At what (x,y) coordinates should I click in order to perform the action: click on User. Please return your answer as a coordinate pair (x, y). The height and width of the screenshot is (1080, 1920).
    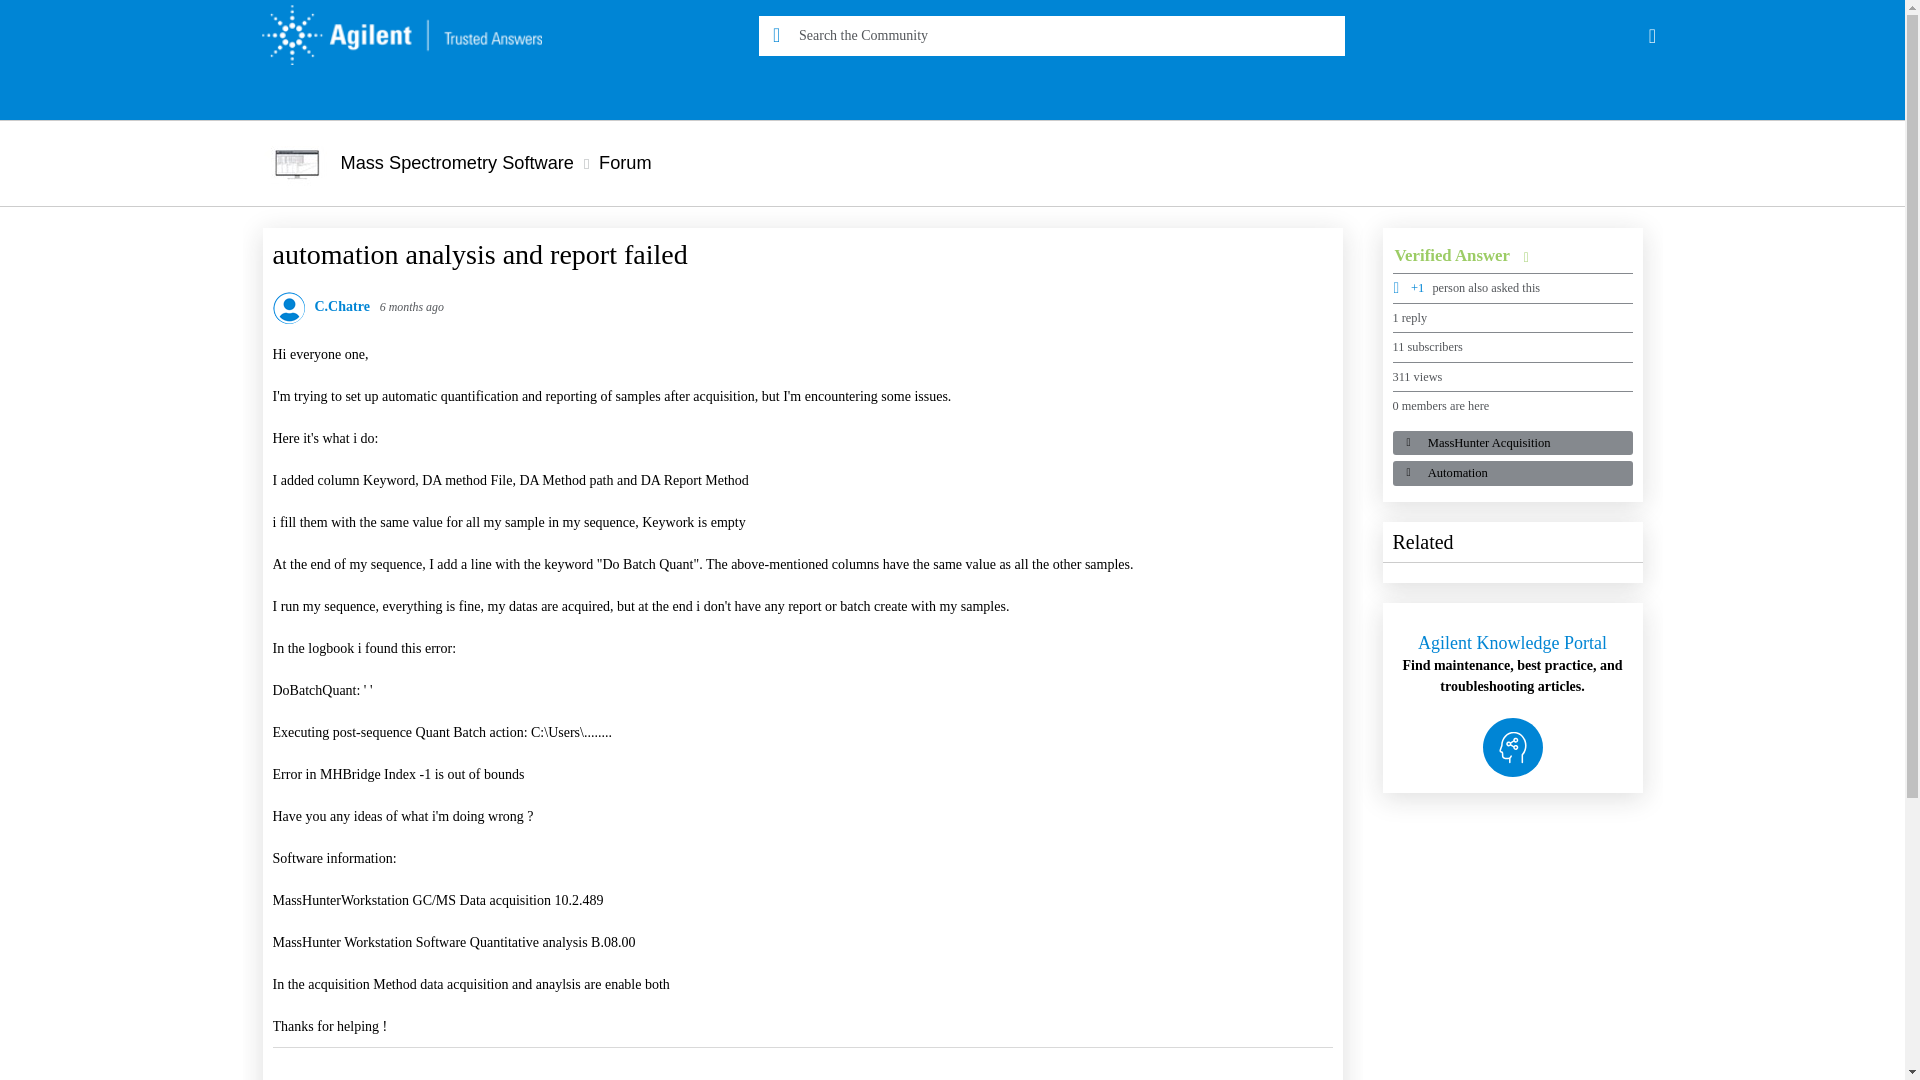
    Looking at the image, I should click on (1652, 36).